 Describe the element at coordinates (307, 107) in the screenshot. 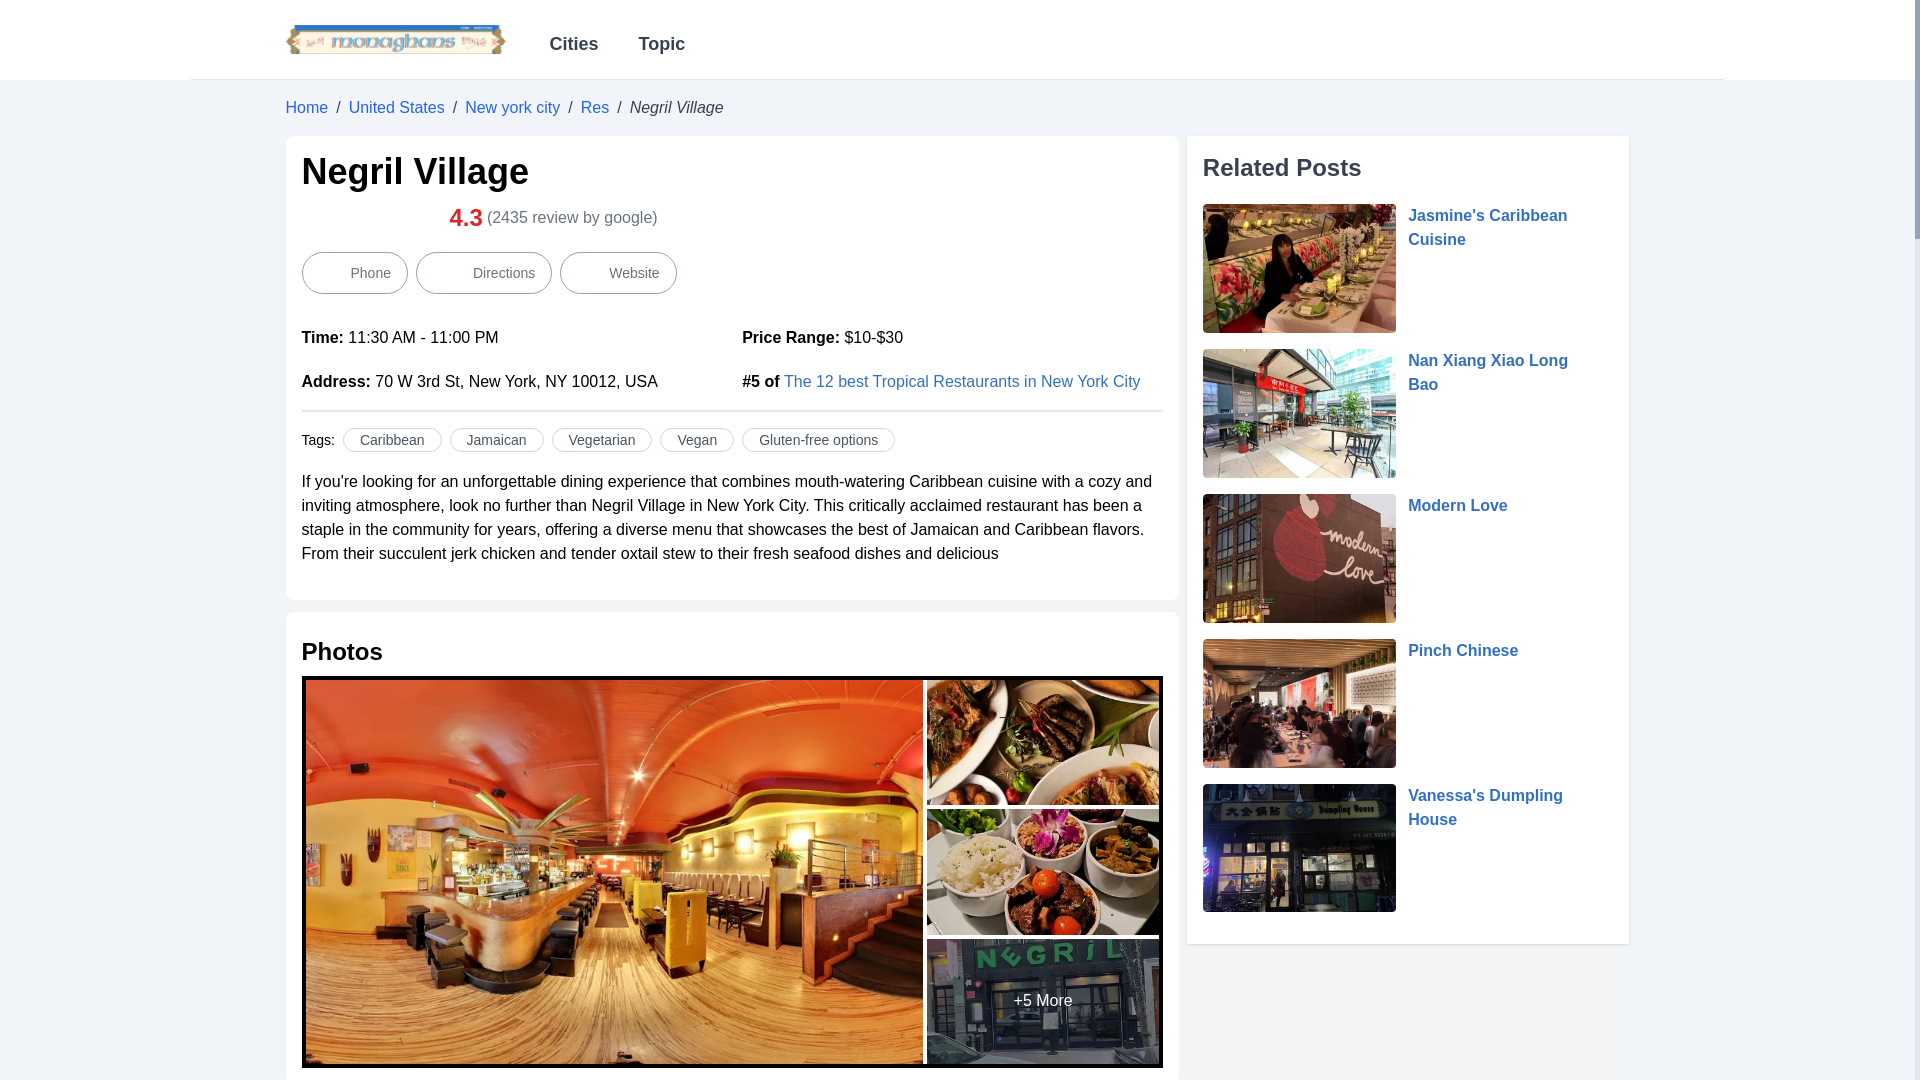

I see `Home` at that location.